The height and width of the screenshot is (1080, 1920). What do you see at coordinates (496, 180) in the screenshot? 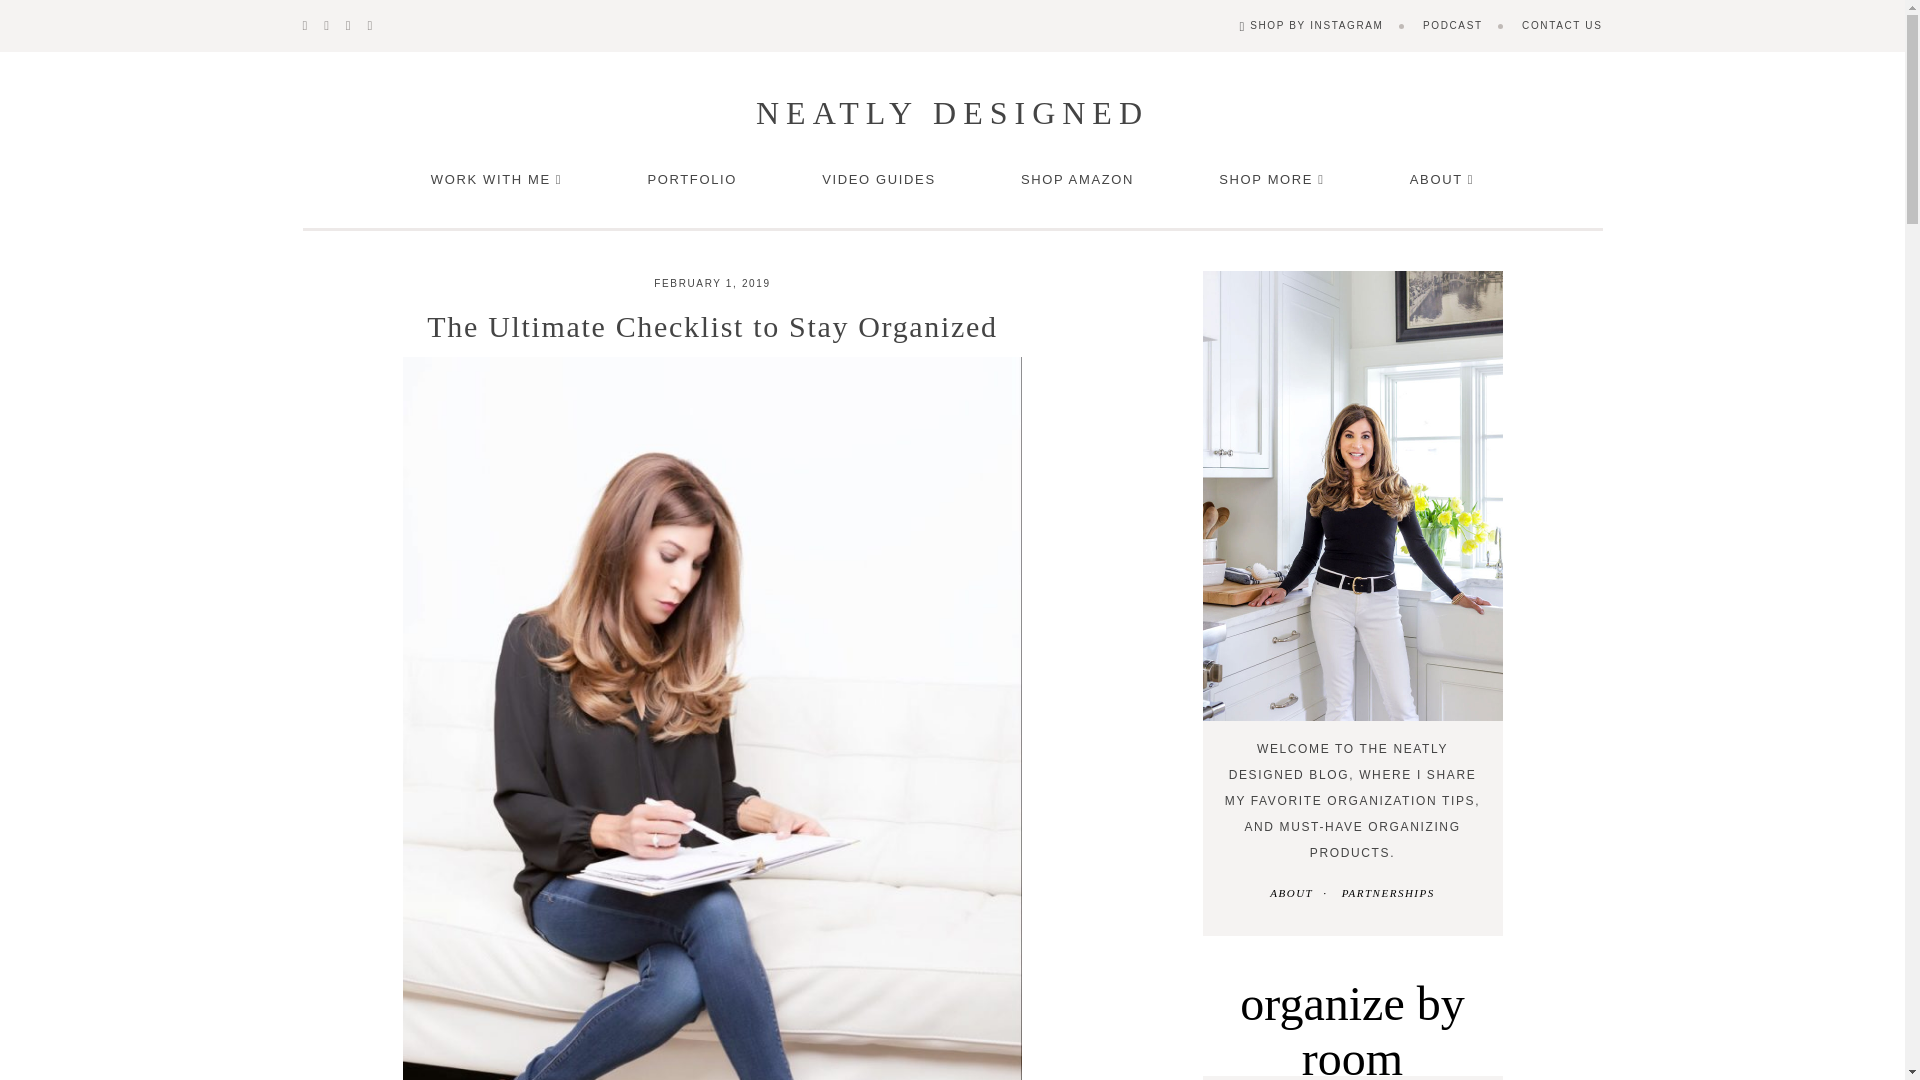
I see `WORK WITH ME` at bounding box center [496, 180].